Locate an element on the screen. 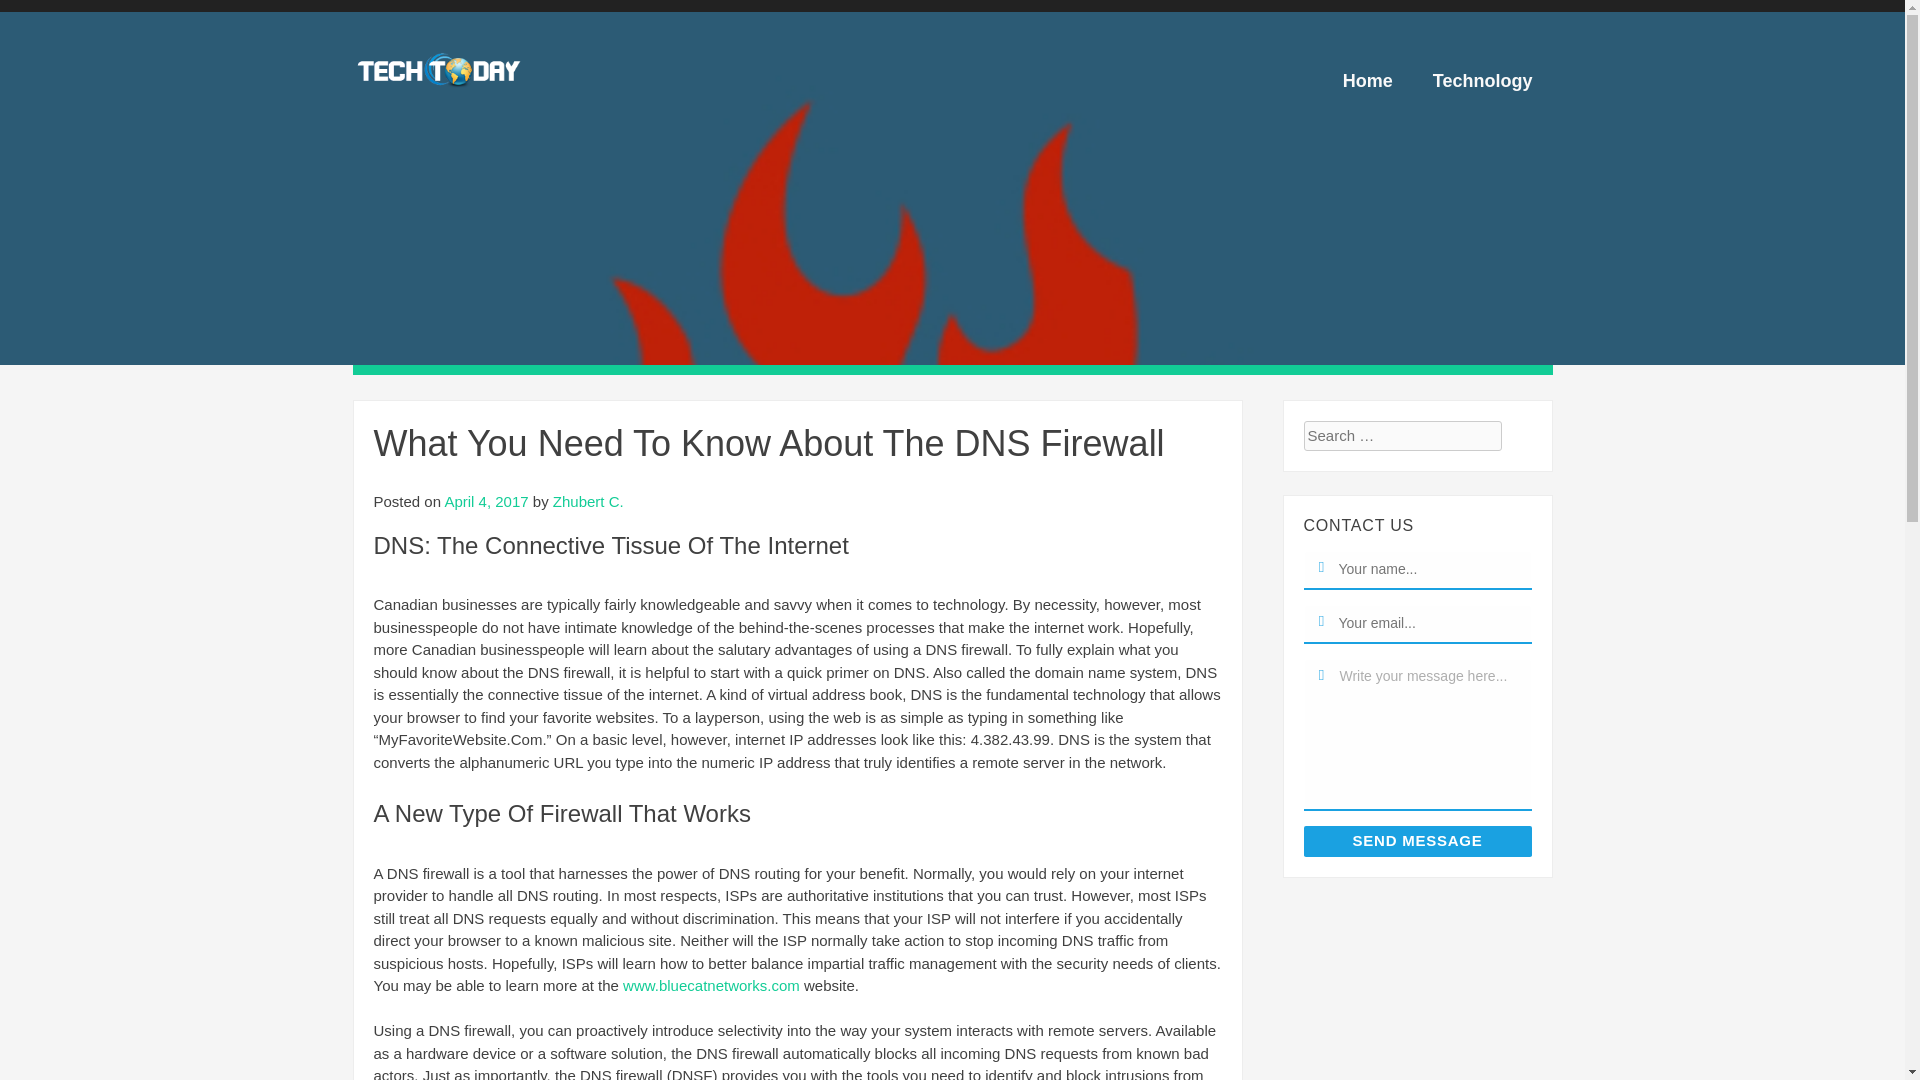 This screenshot has height=1080, width=1920. Technology is located at coordinates (1483, 80).